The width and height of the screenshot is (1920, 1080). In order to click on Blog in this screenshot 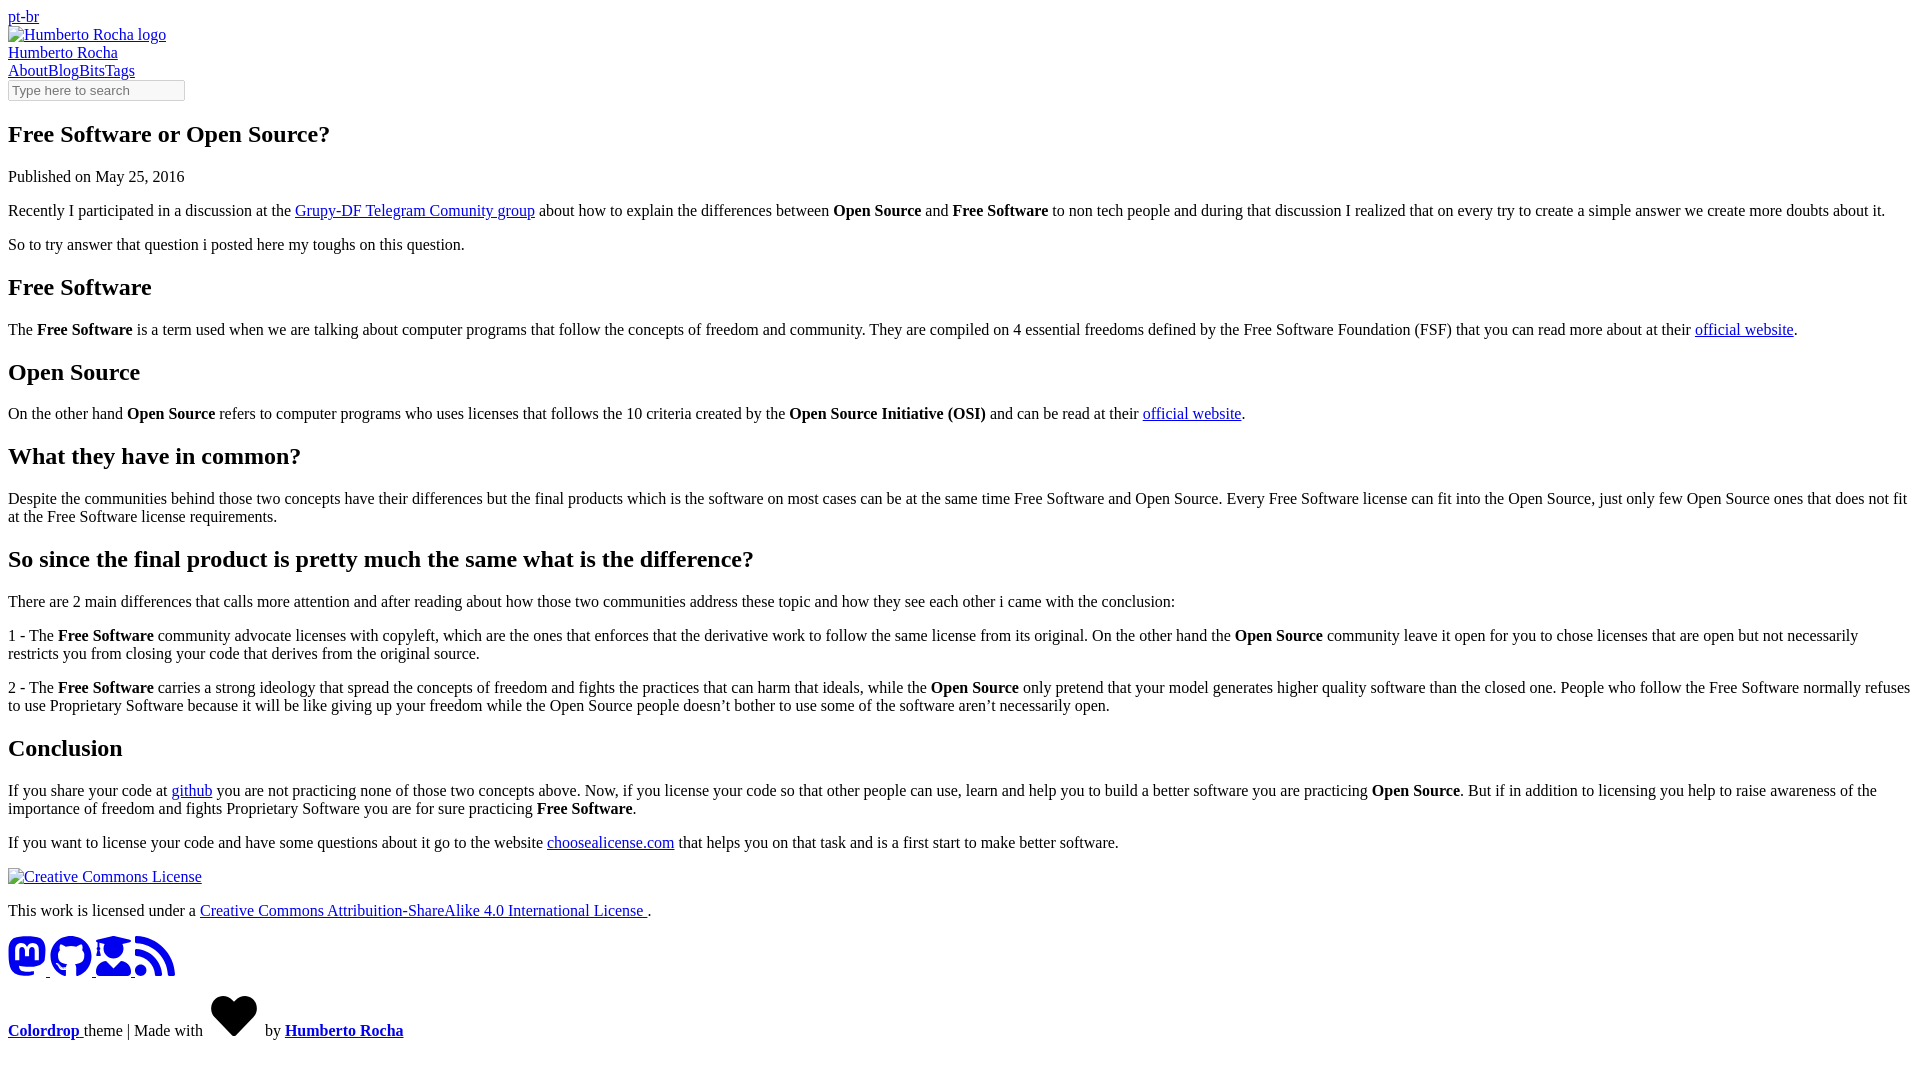, I will do `click(63, 70)`.